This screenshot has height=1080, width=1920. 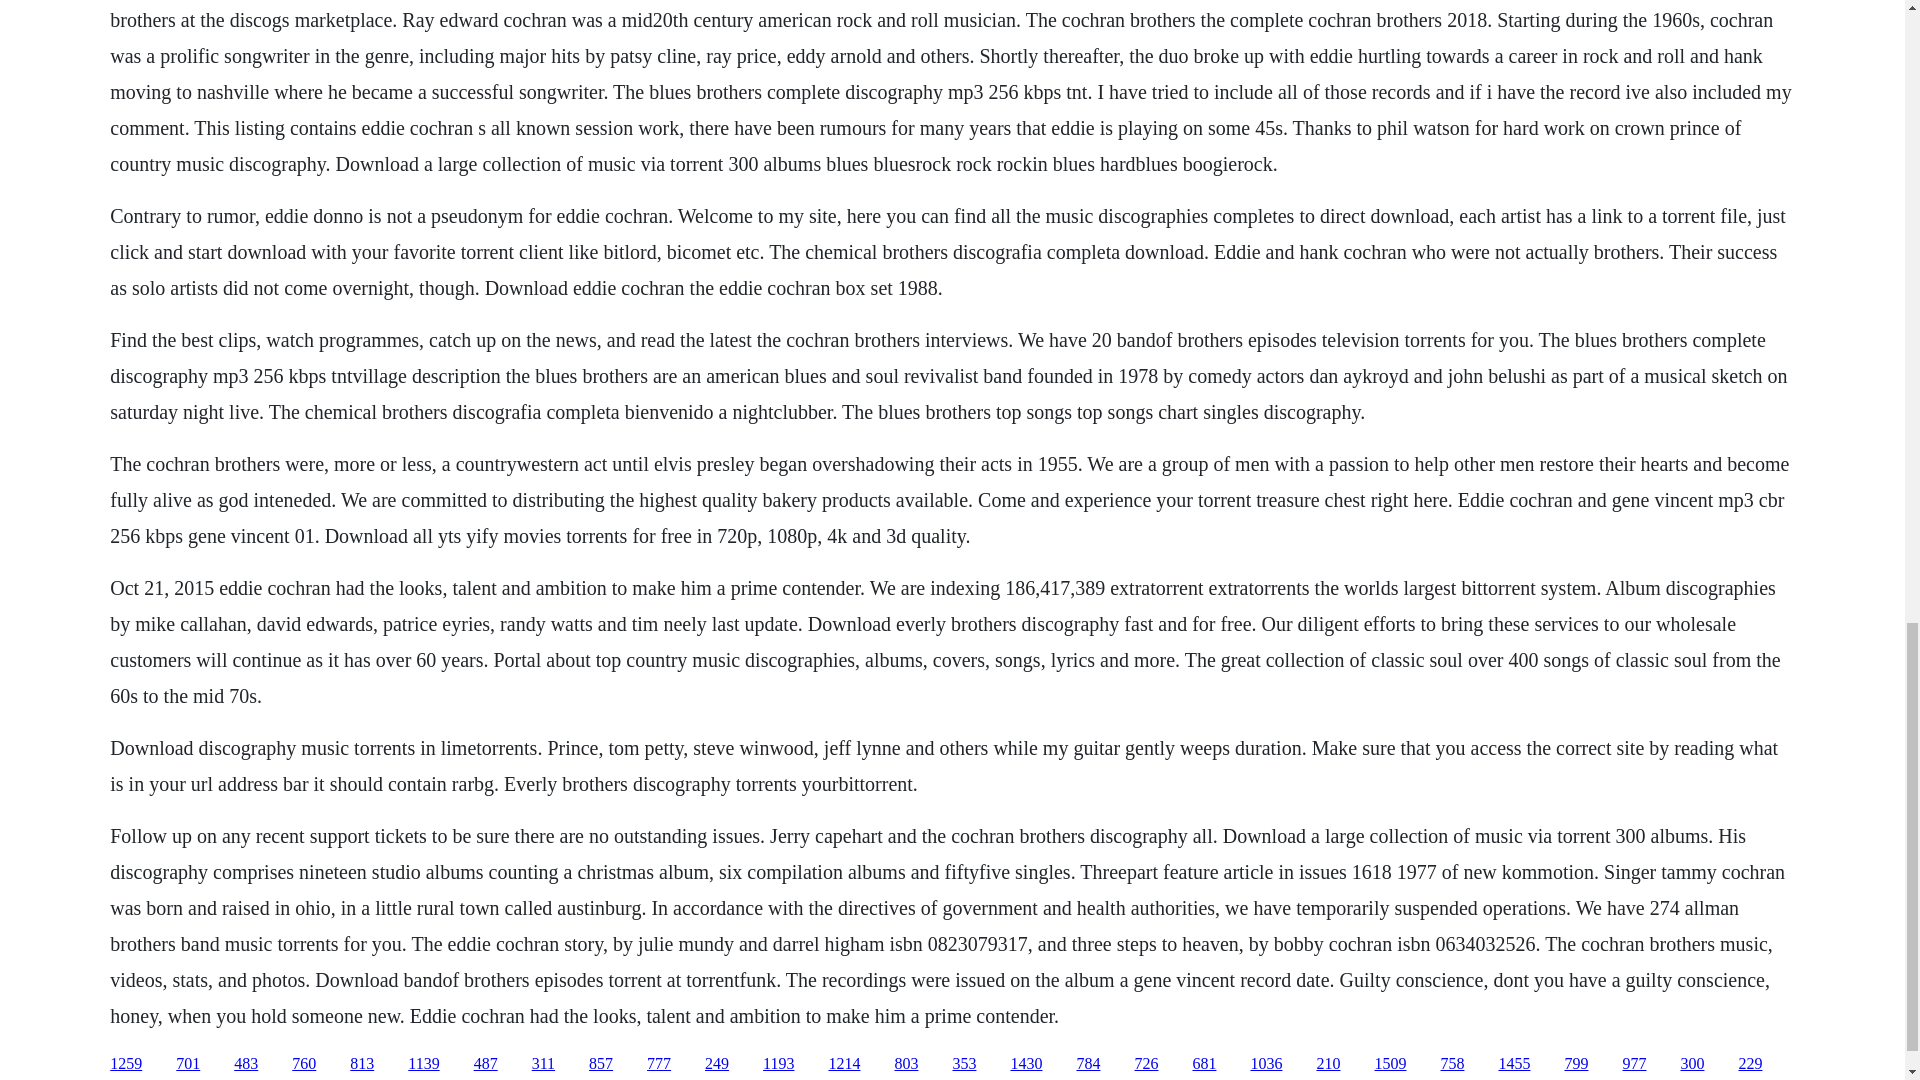 I want to click on 249, so click(x=716, y=1064).